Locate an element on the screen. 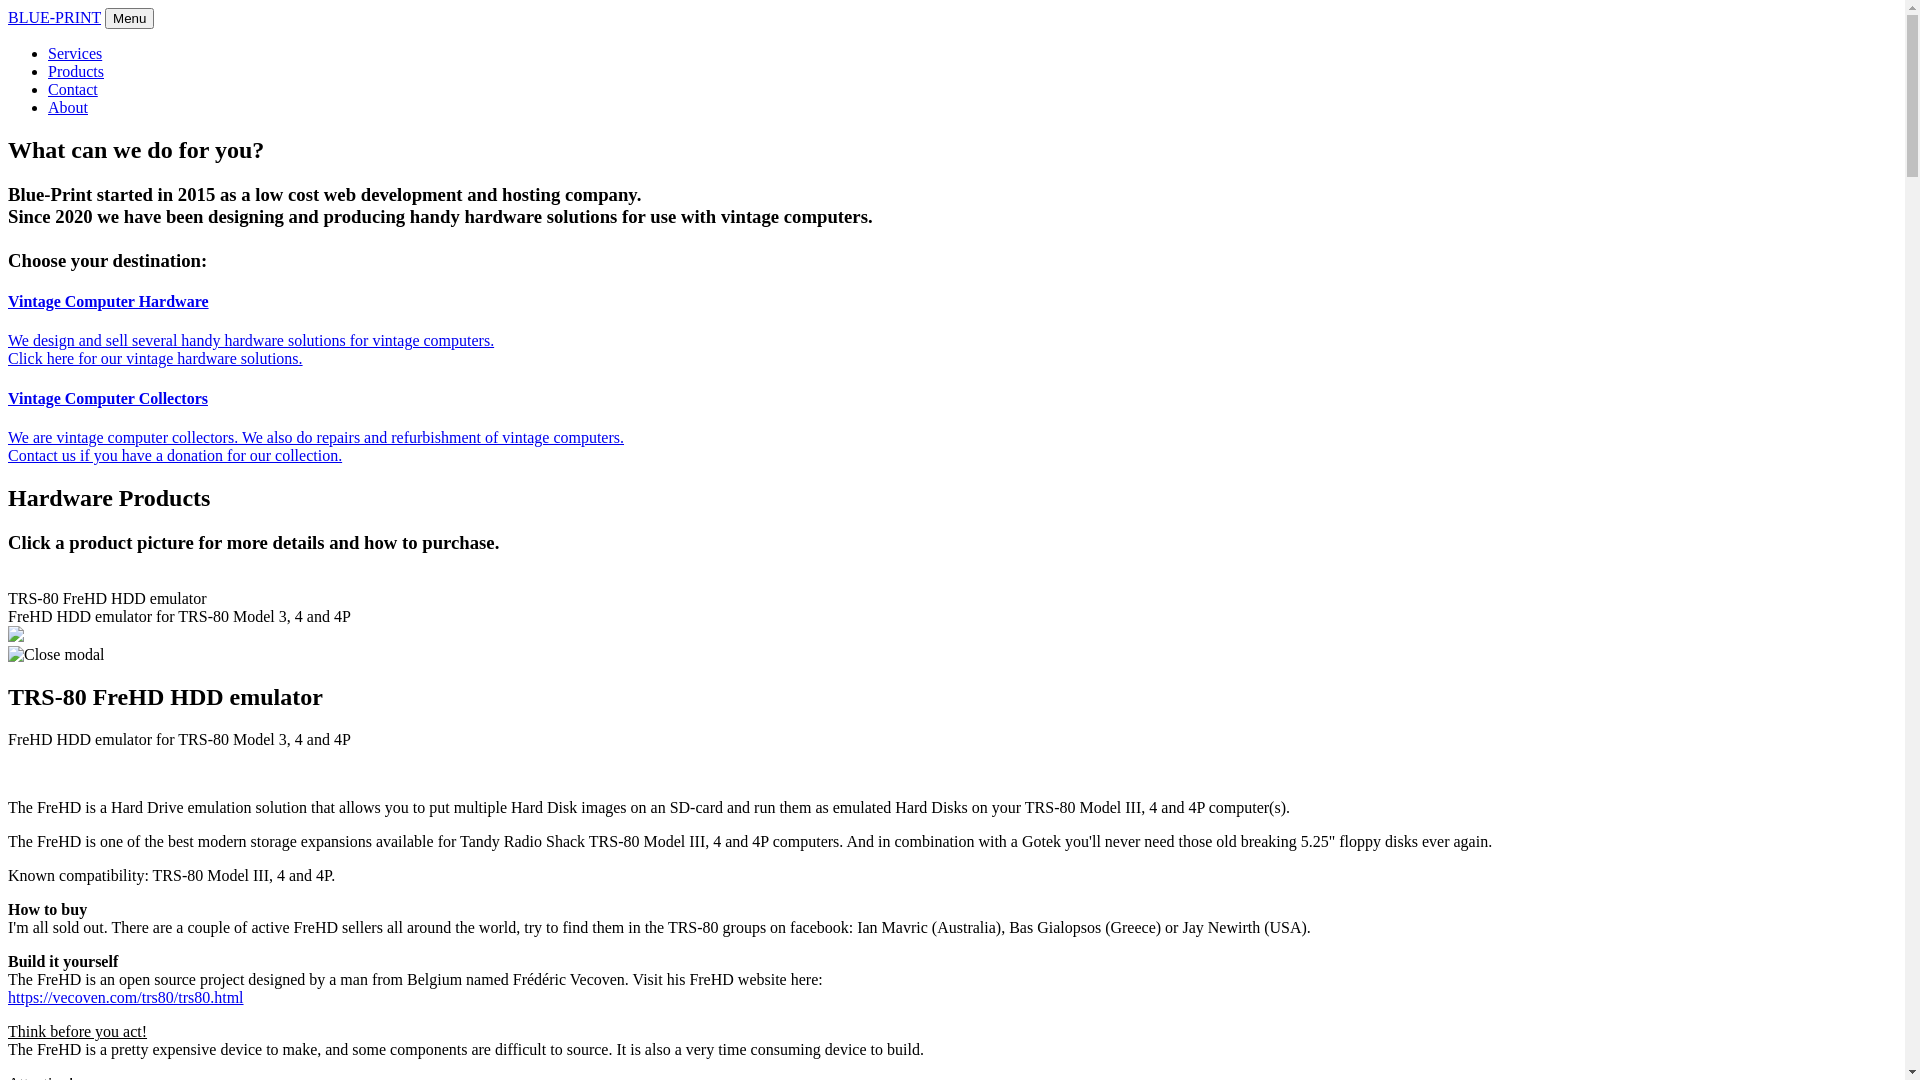 Image resolution: width=1920 pixels, height=1080 pixels. Vintage Computer Hardware is located at coordinates (108, 302).